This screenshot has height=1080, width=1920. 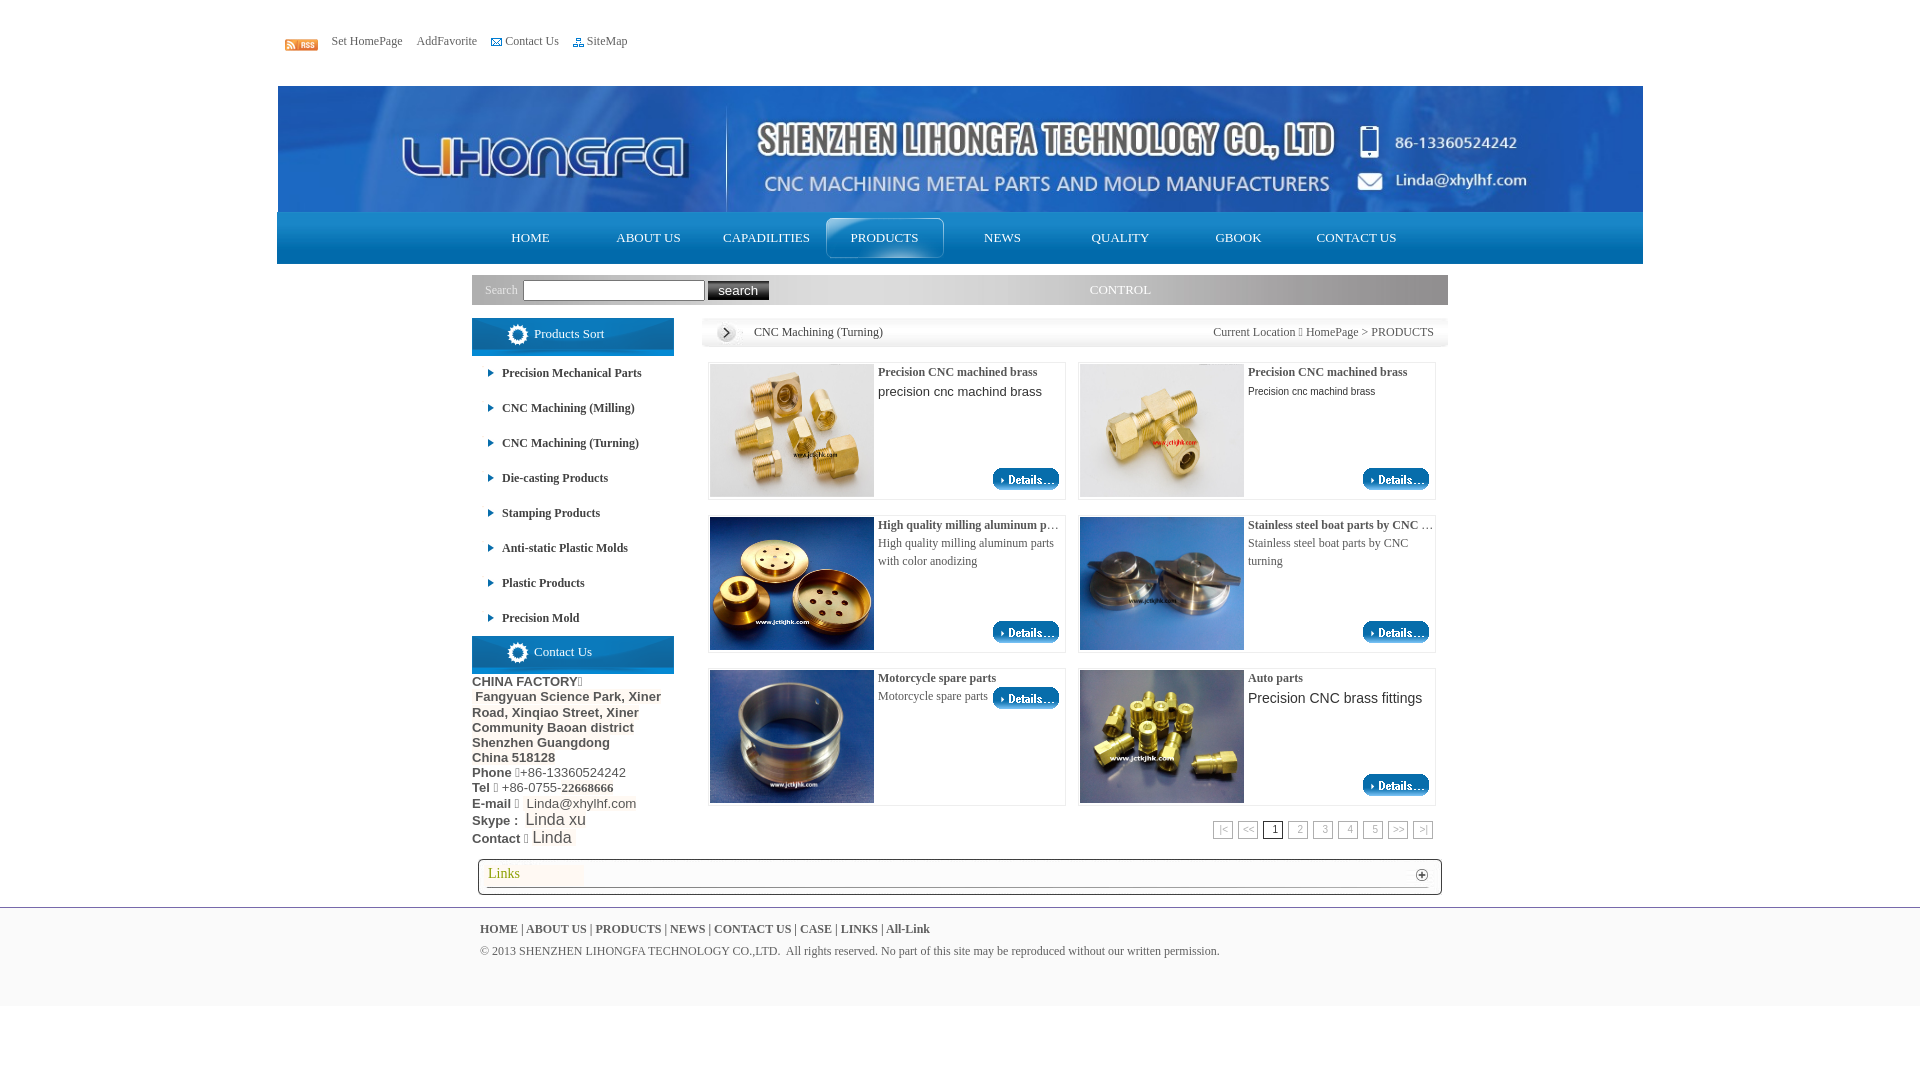 I want to click on High quality milling aluminum parts with color anodizing, so click(x=1026, y=639).